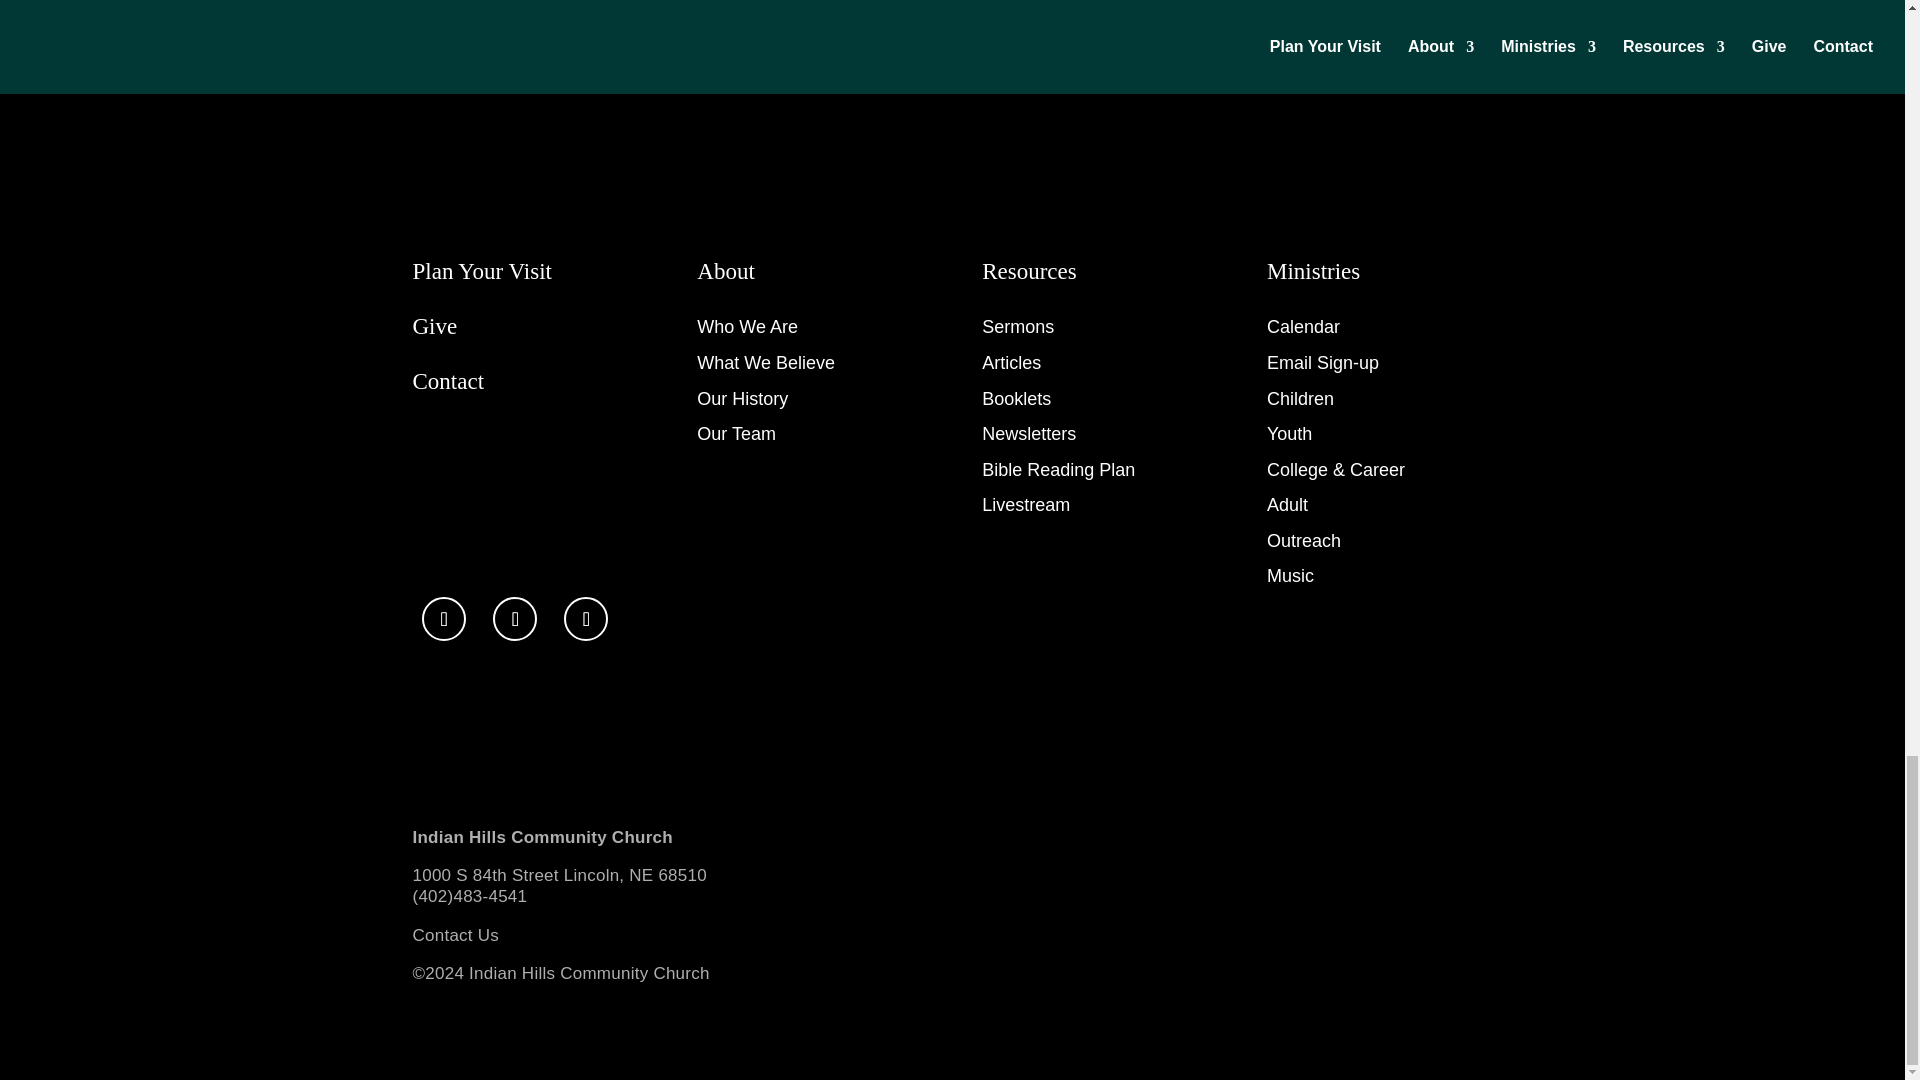 Image resolution: width=1920 pixels, height=1080 pixels. I want to click on Follow on Instagram, so click(515, 619).